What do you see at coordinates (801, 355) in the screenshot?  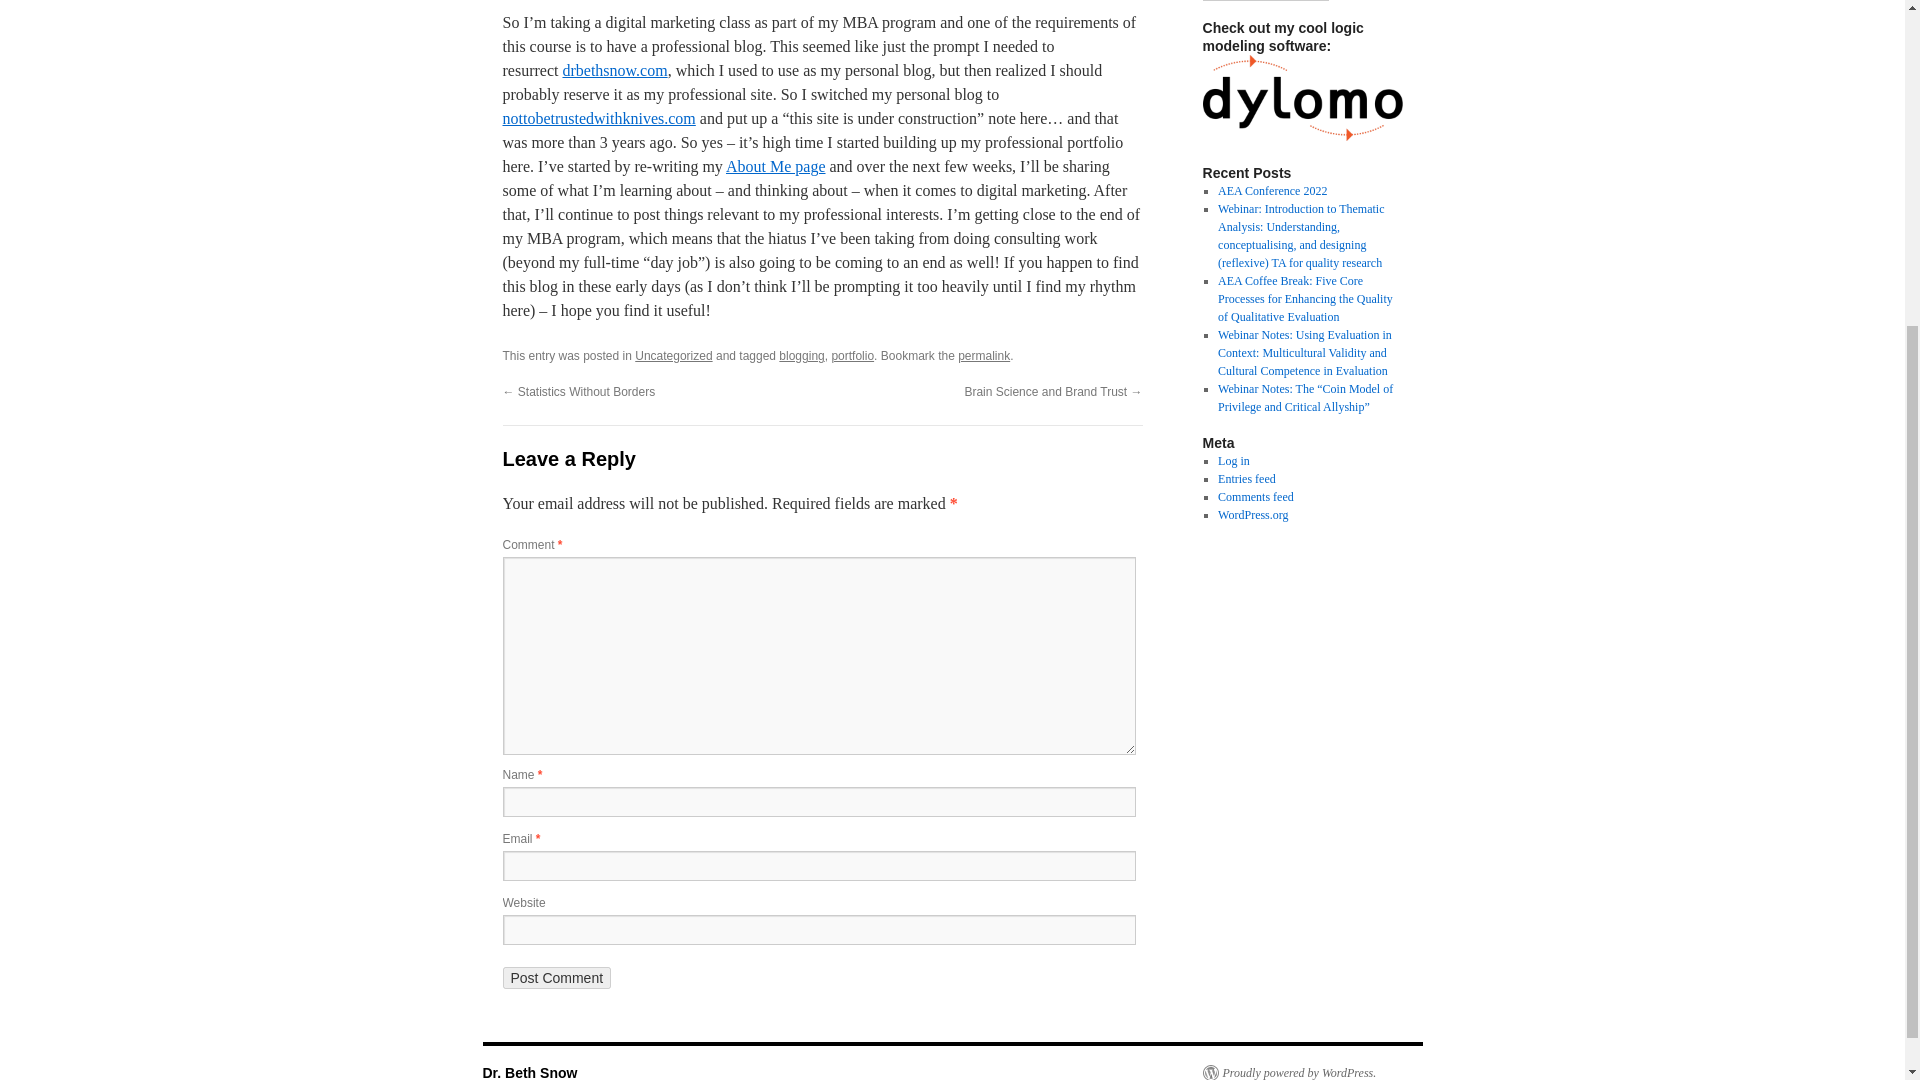 I see `blogging` at bounding box center [801, 355].